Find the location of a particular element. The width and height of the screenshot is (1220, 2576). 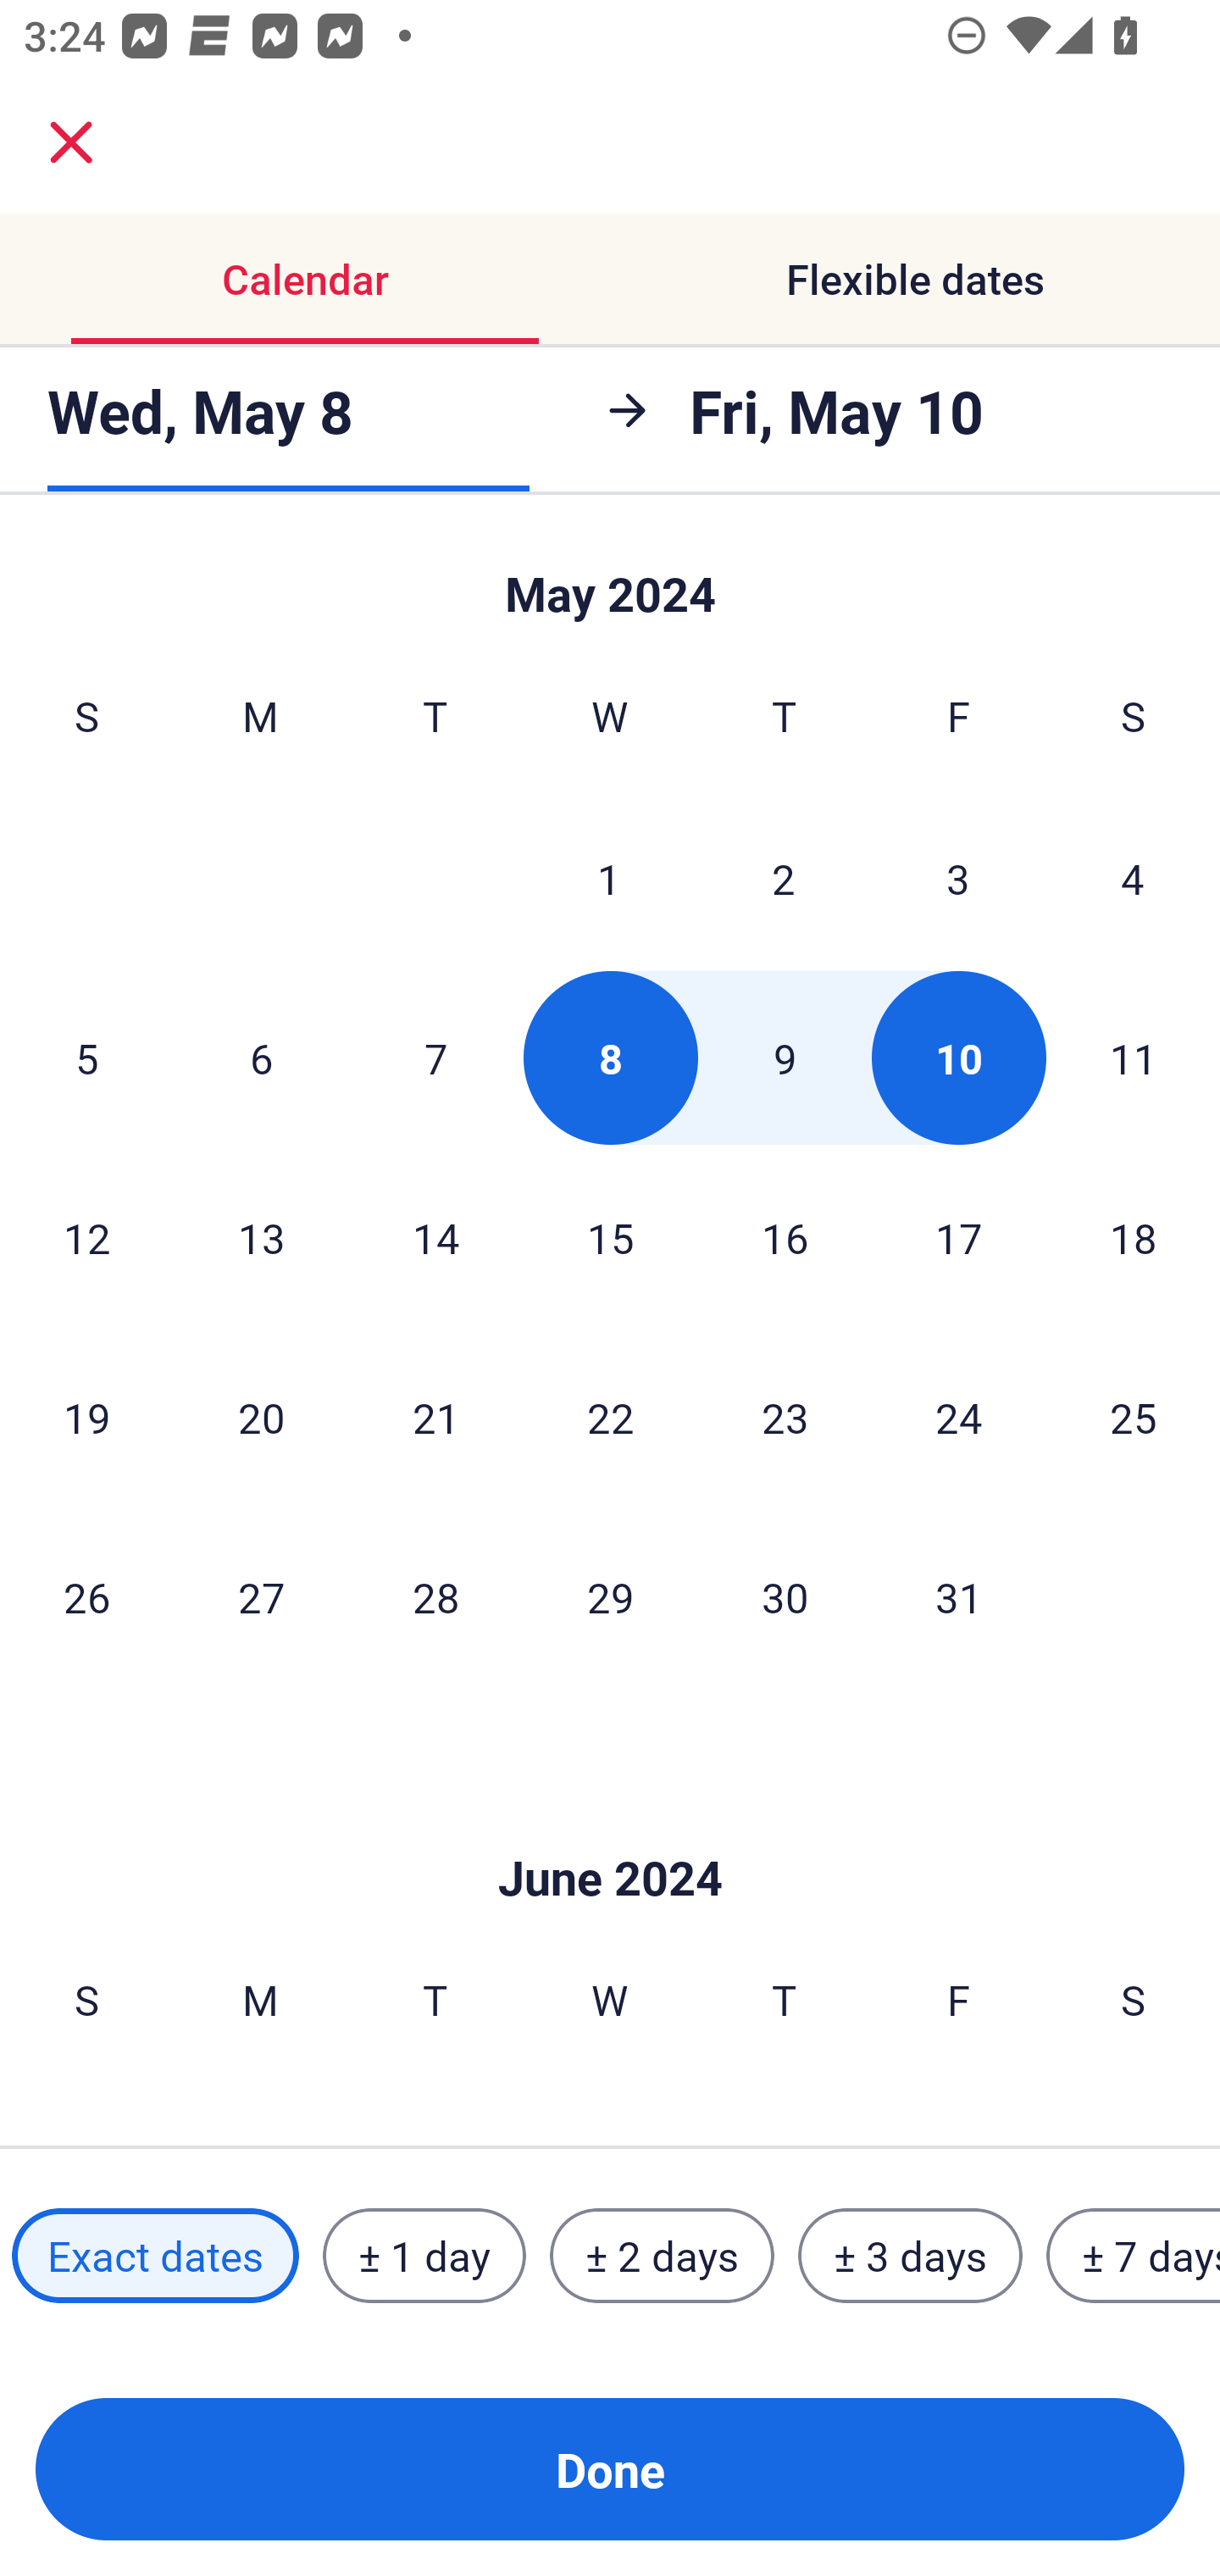

7 Tuesday, May 7, 2024 is located at coordinates (435, 1058).